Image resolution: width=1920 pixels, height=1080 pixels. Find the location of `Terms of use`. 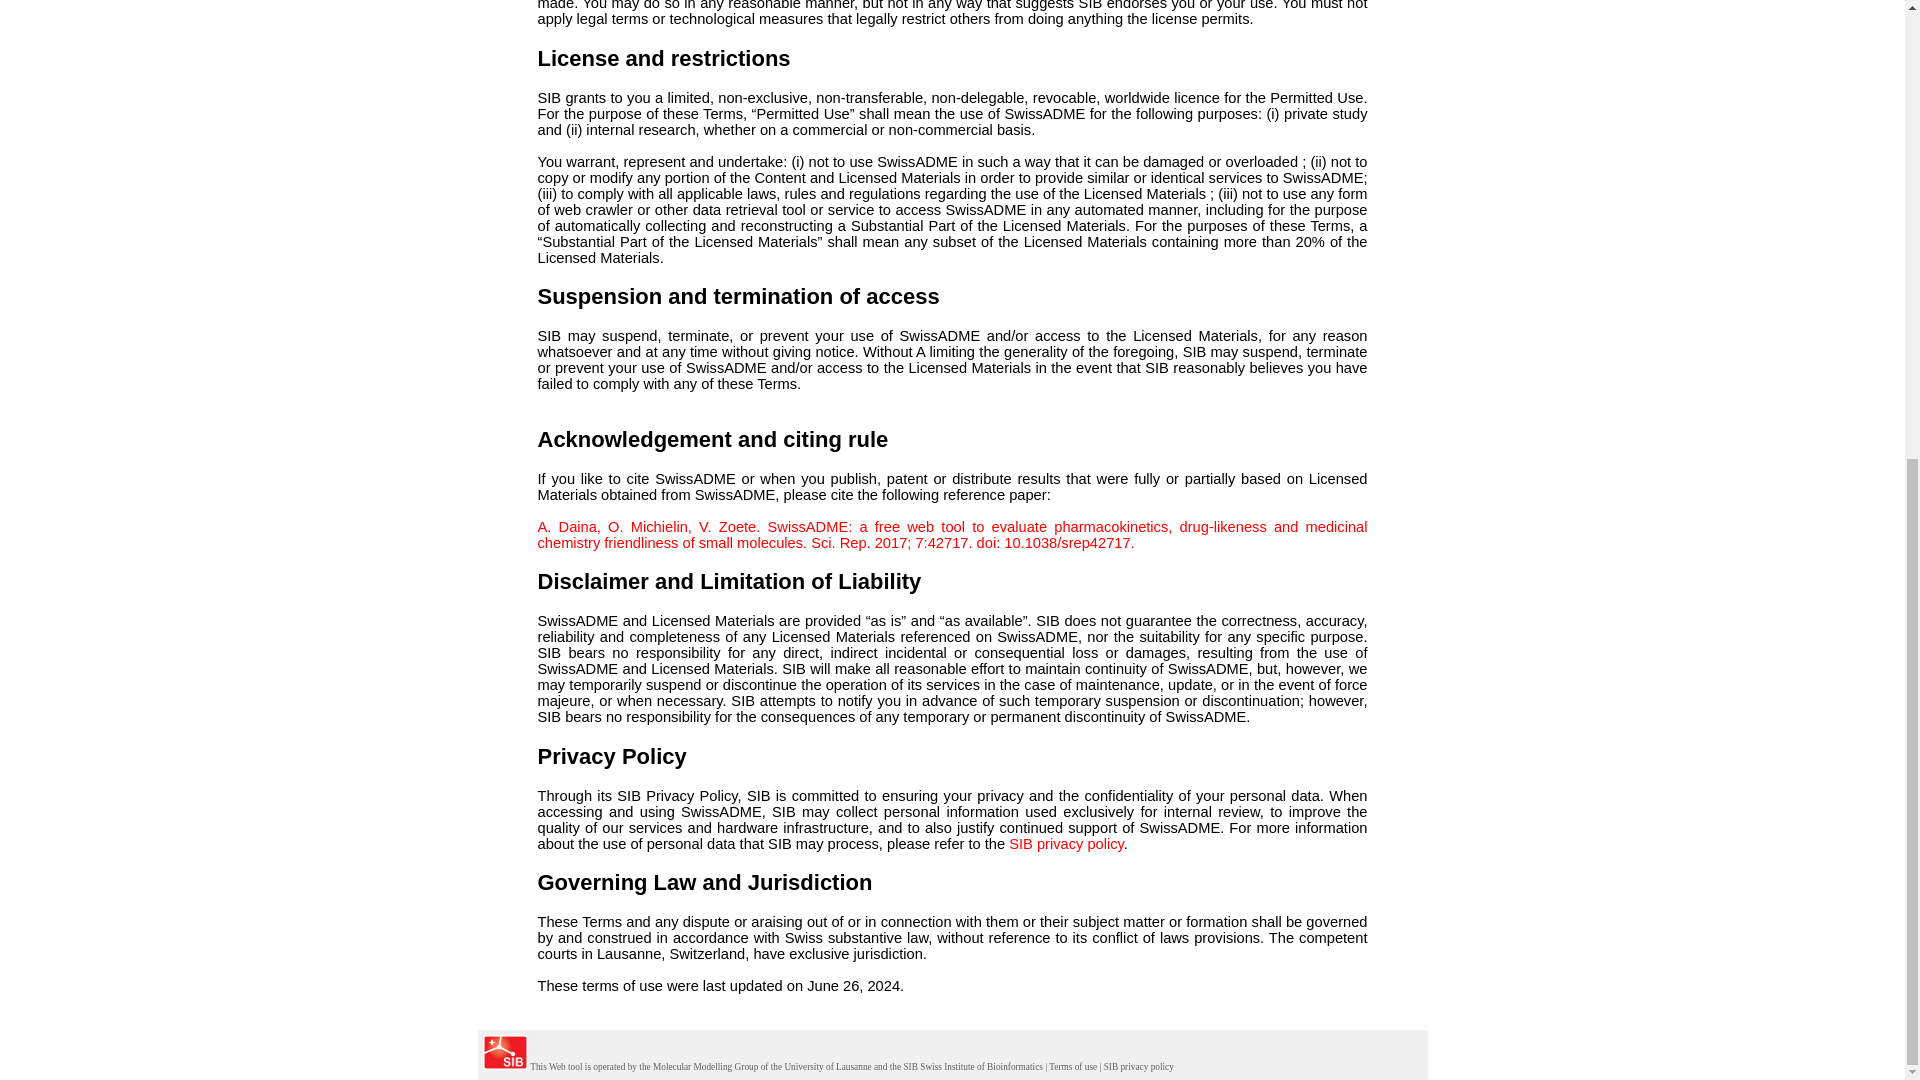

Terms of use is located at coordinates (1072, 1066).